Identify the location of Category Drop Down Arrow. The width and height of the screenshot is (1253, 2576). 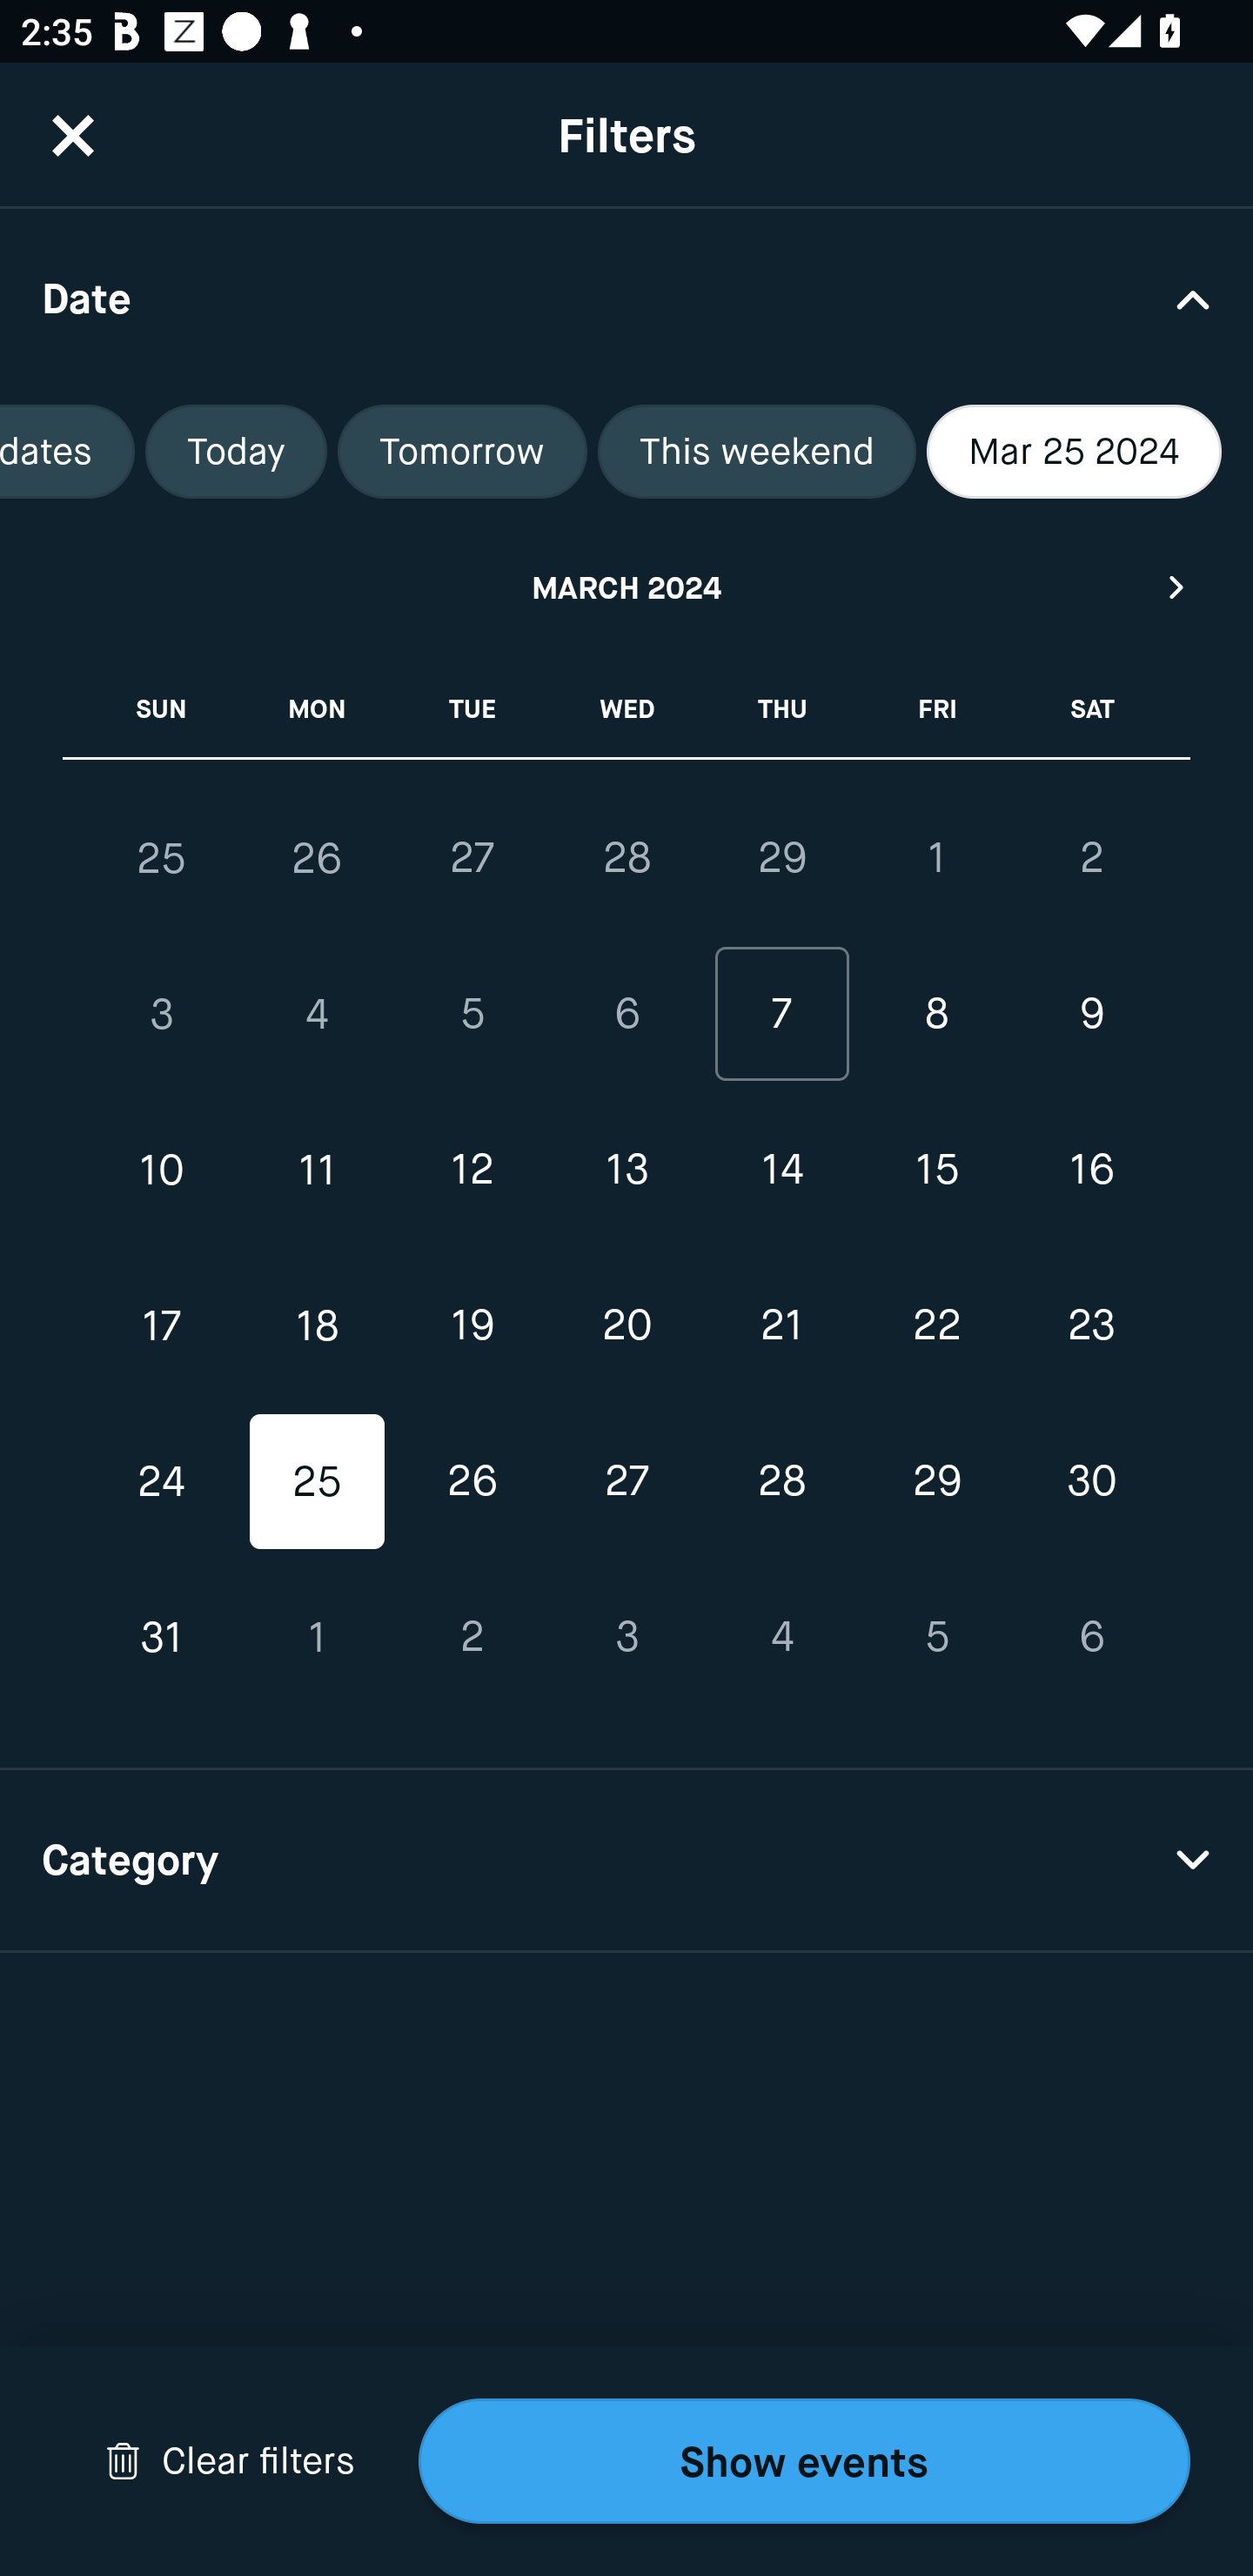
(626, 1861).